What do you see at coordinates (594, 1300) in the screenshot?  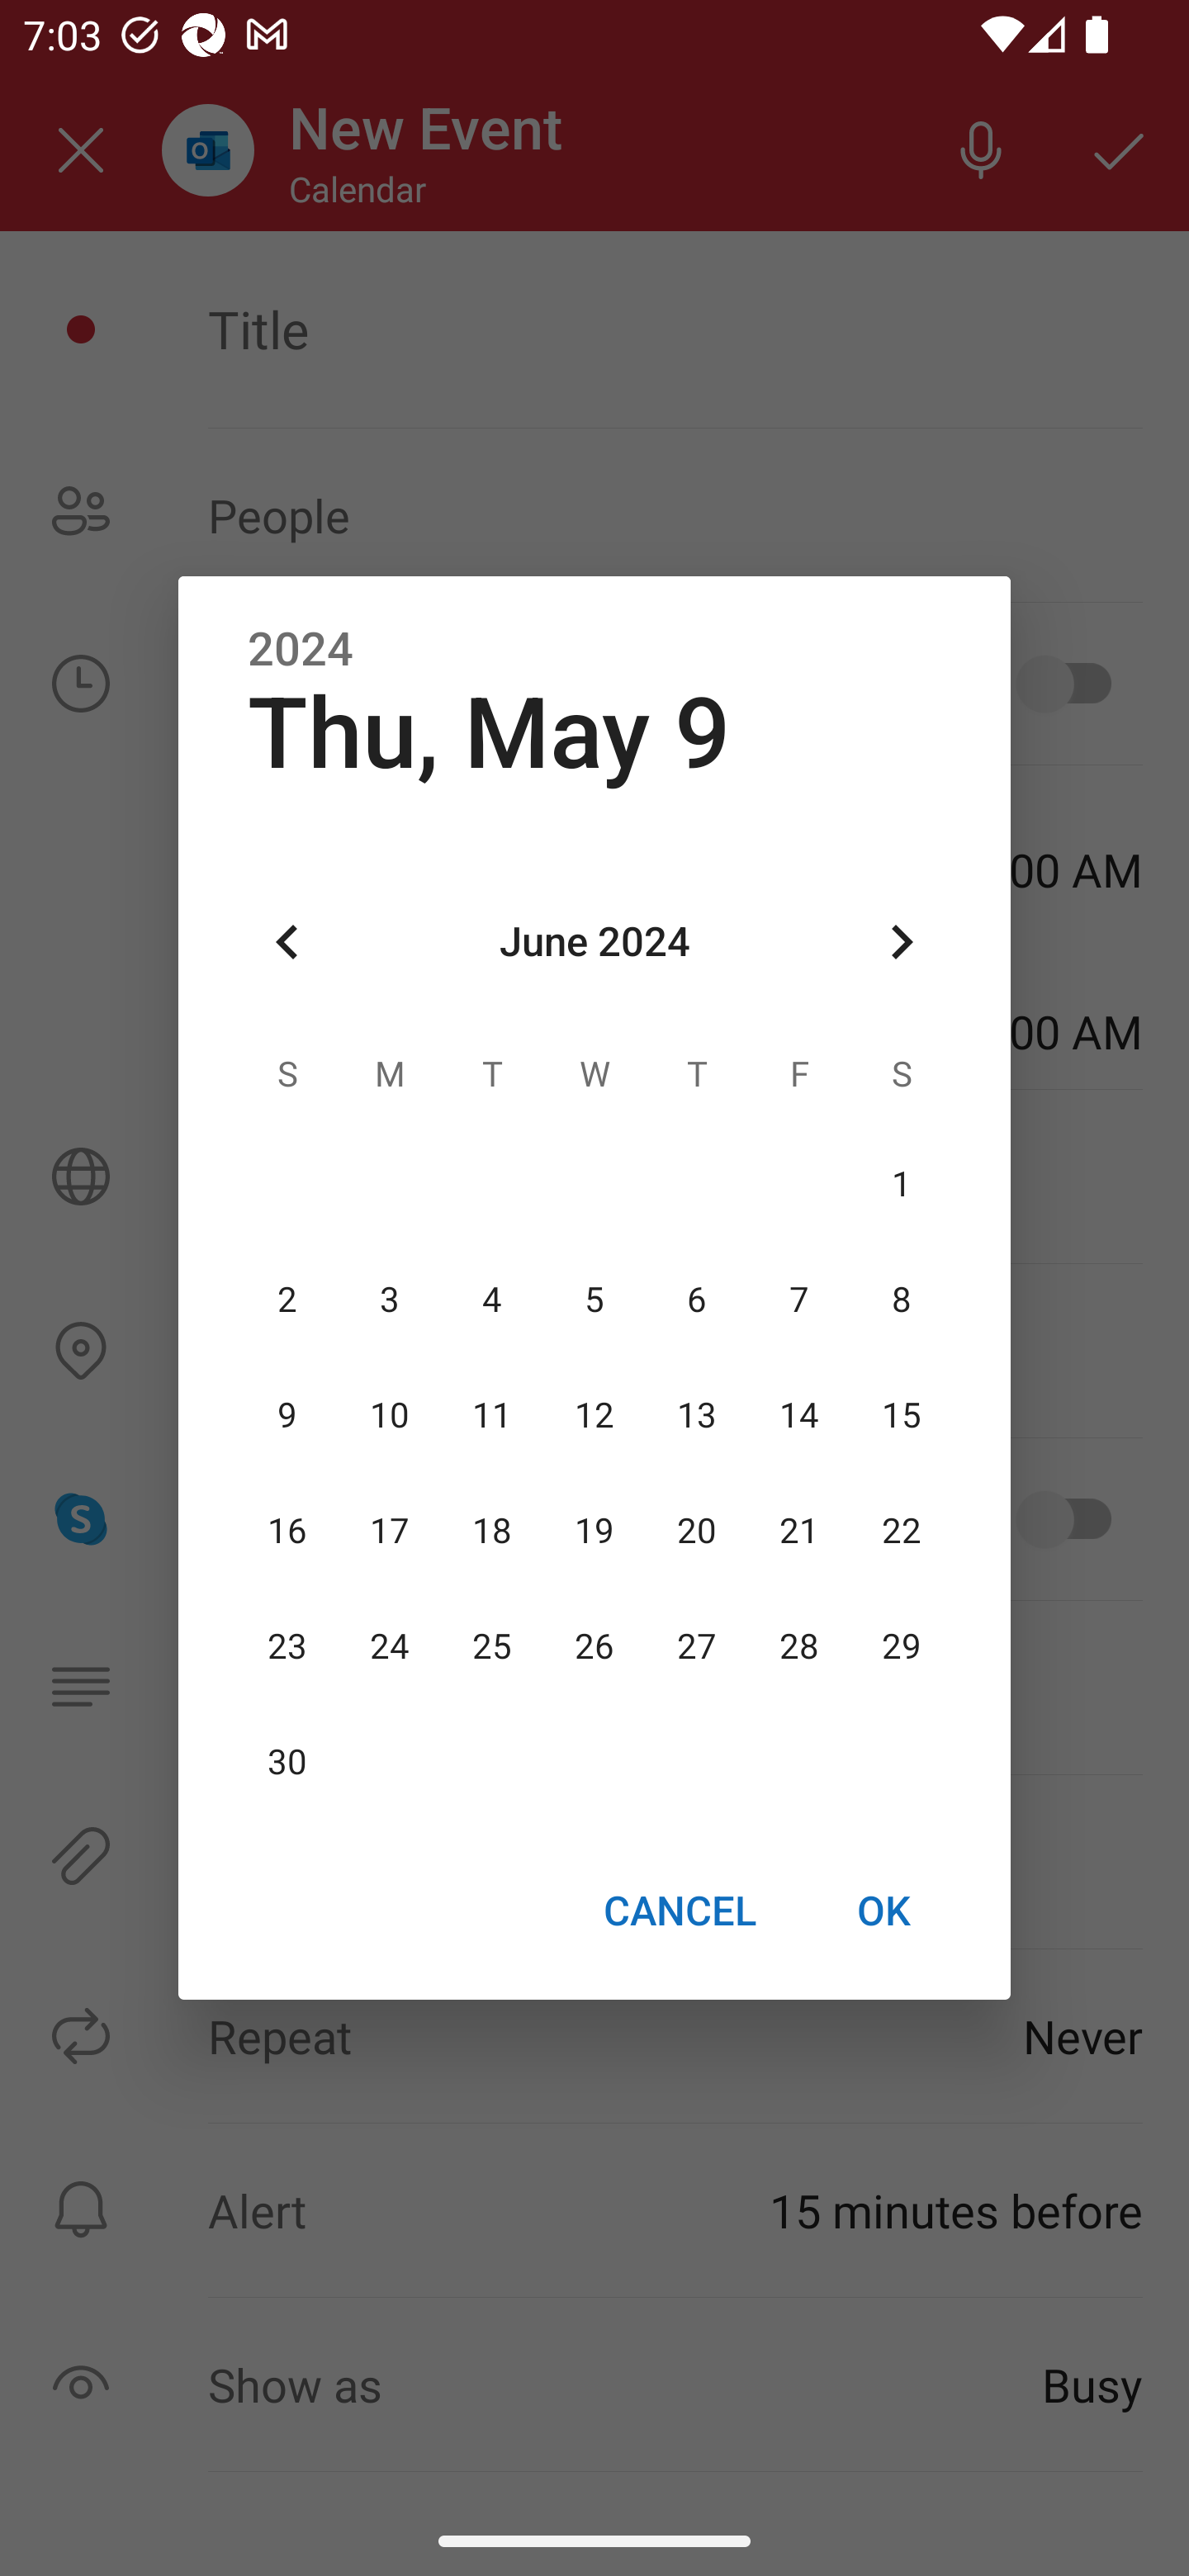 I see `5 05 June 2024` at bounding box center [594, 1300].